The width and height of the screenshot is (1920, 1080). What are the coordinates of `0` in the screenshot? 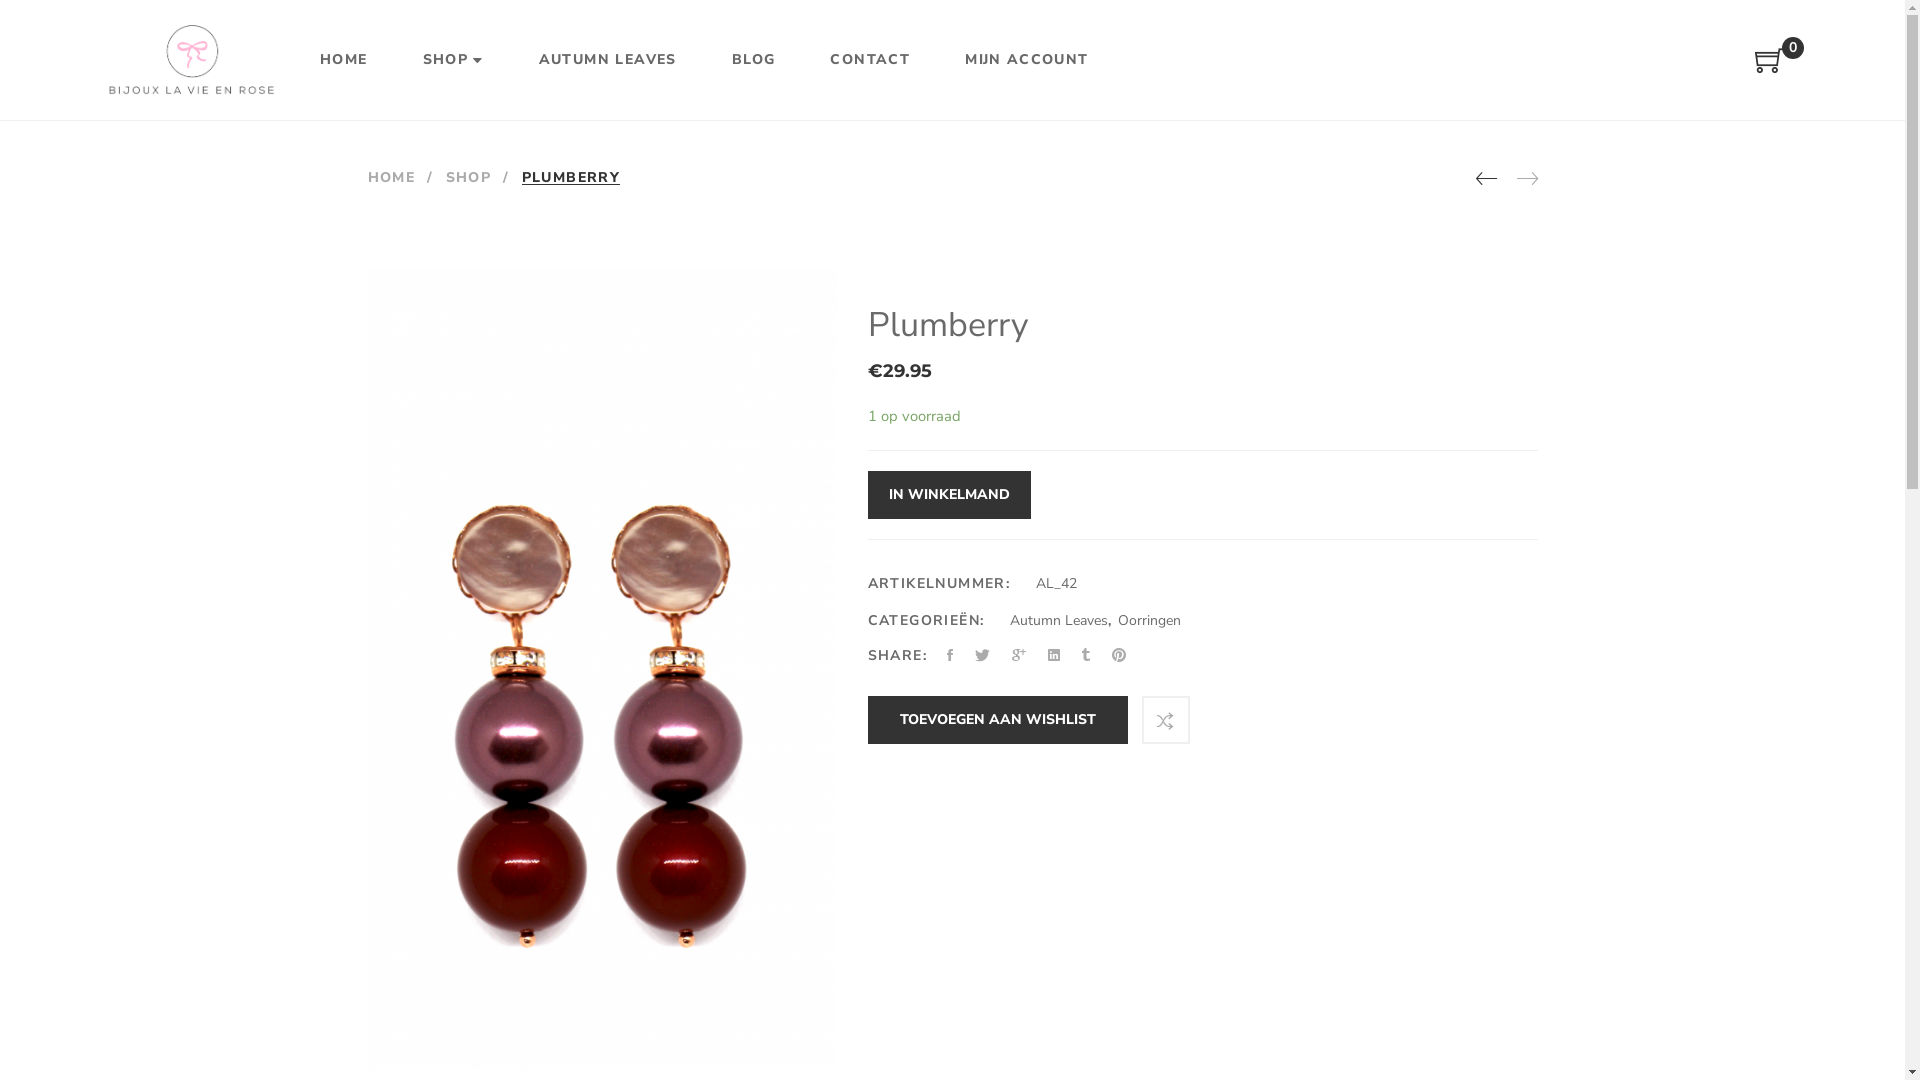 It's located at (1770, 66).